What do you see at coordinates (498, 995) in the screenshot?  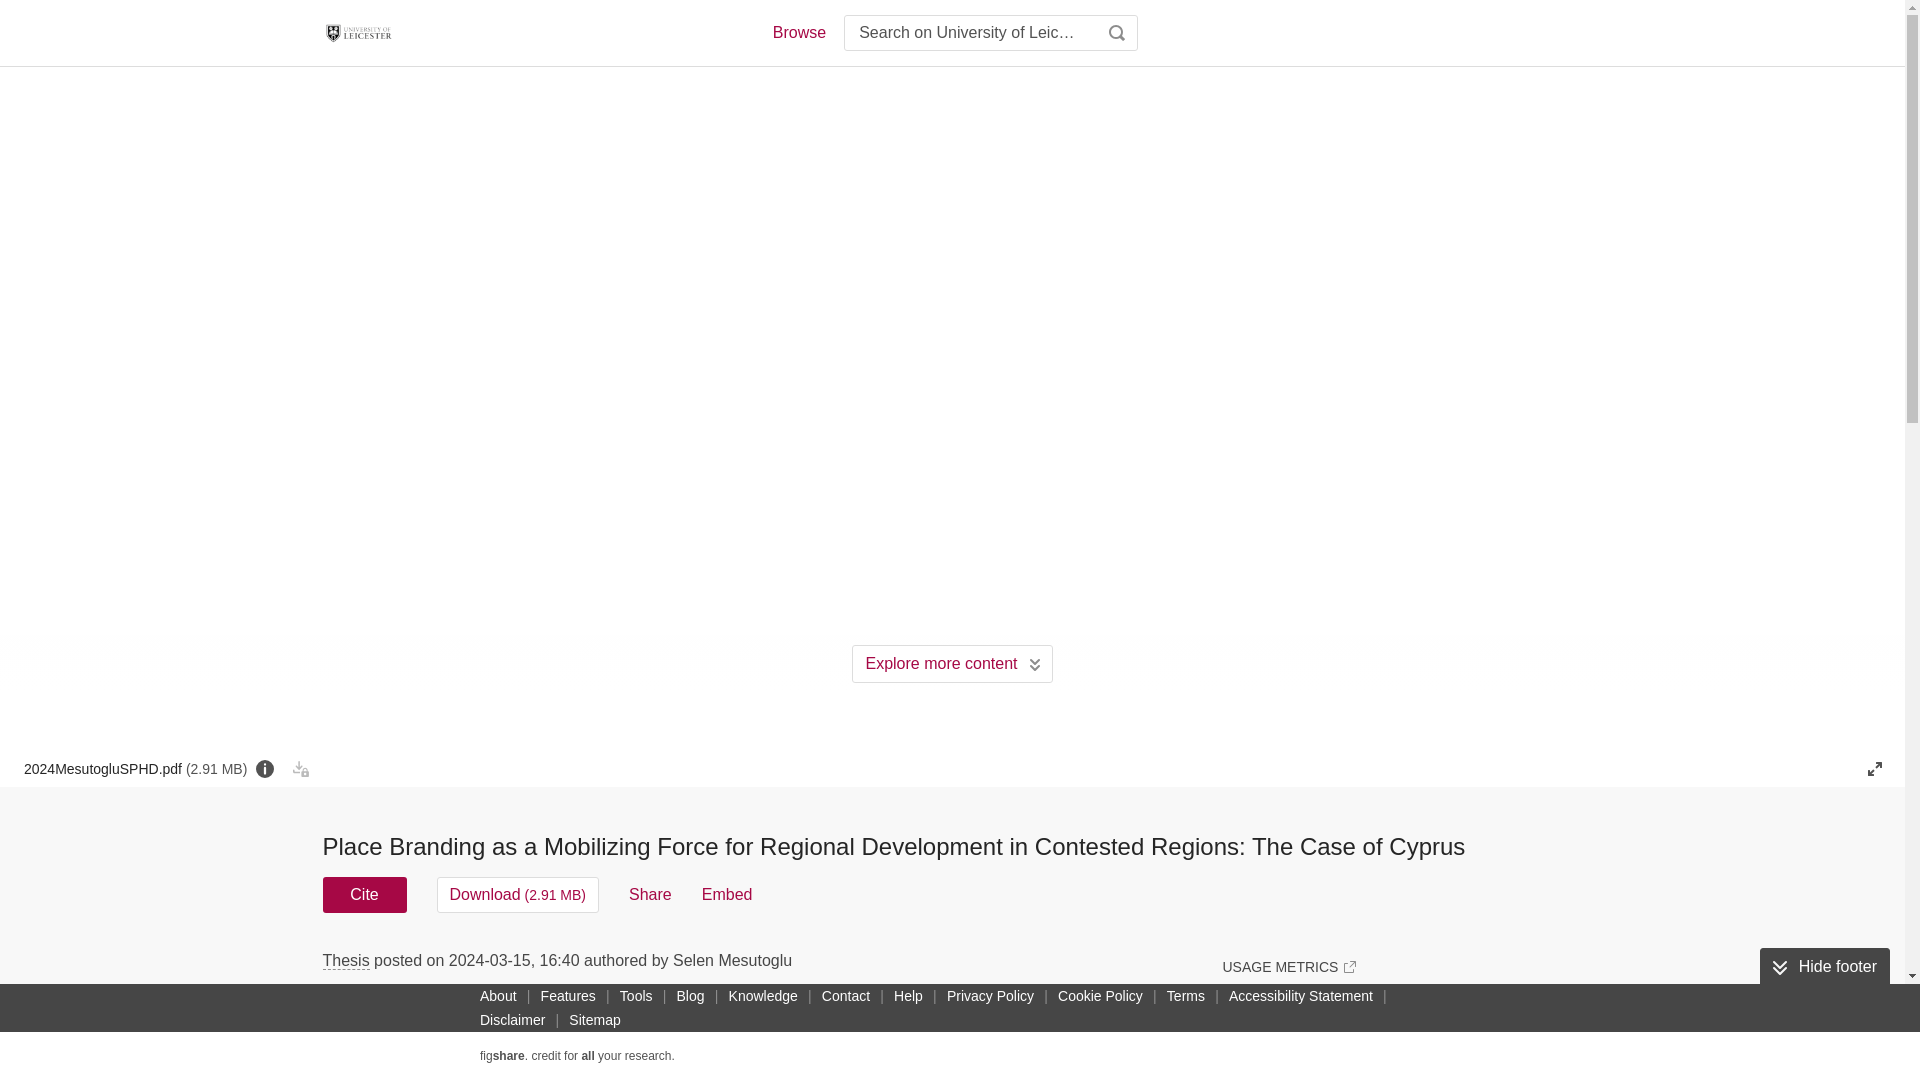 I see `About` at bounding box center [498, 995].